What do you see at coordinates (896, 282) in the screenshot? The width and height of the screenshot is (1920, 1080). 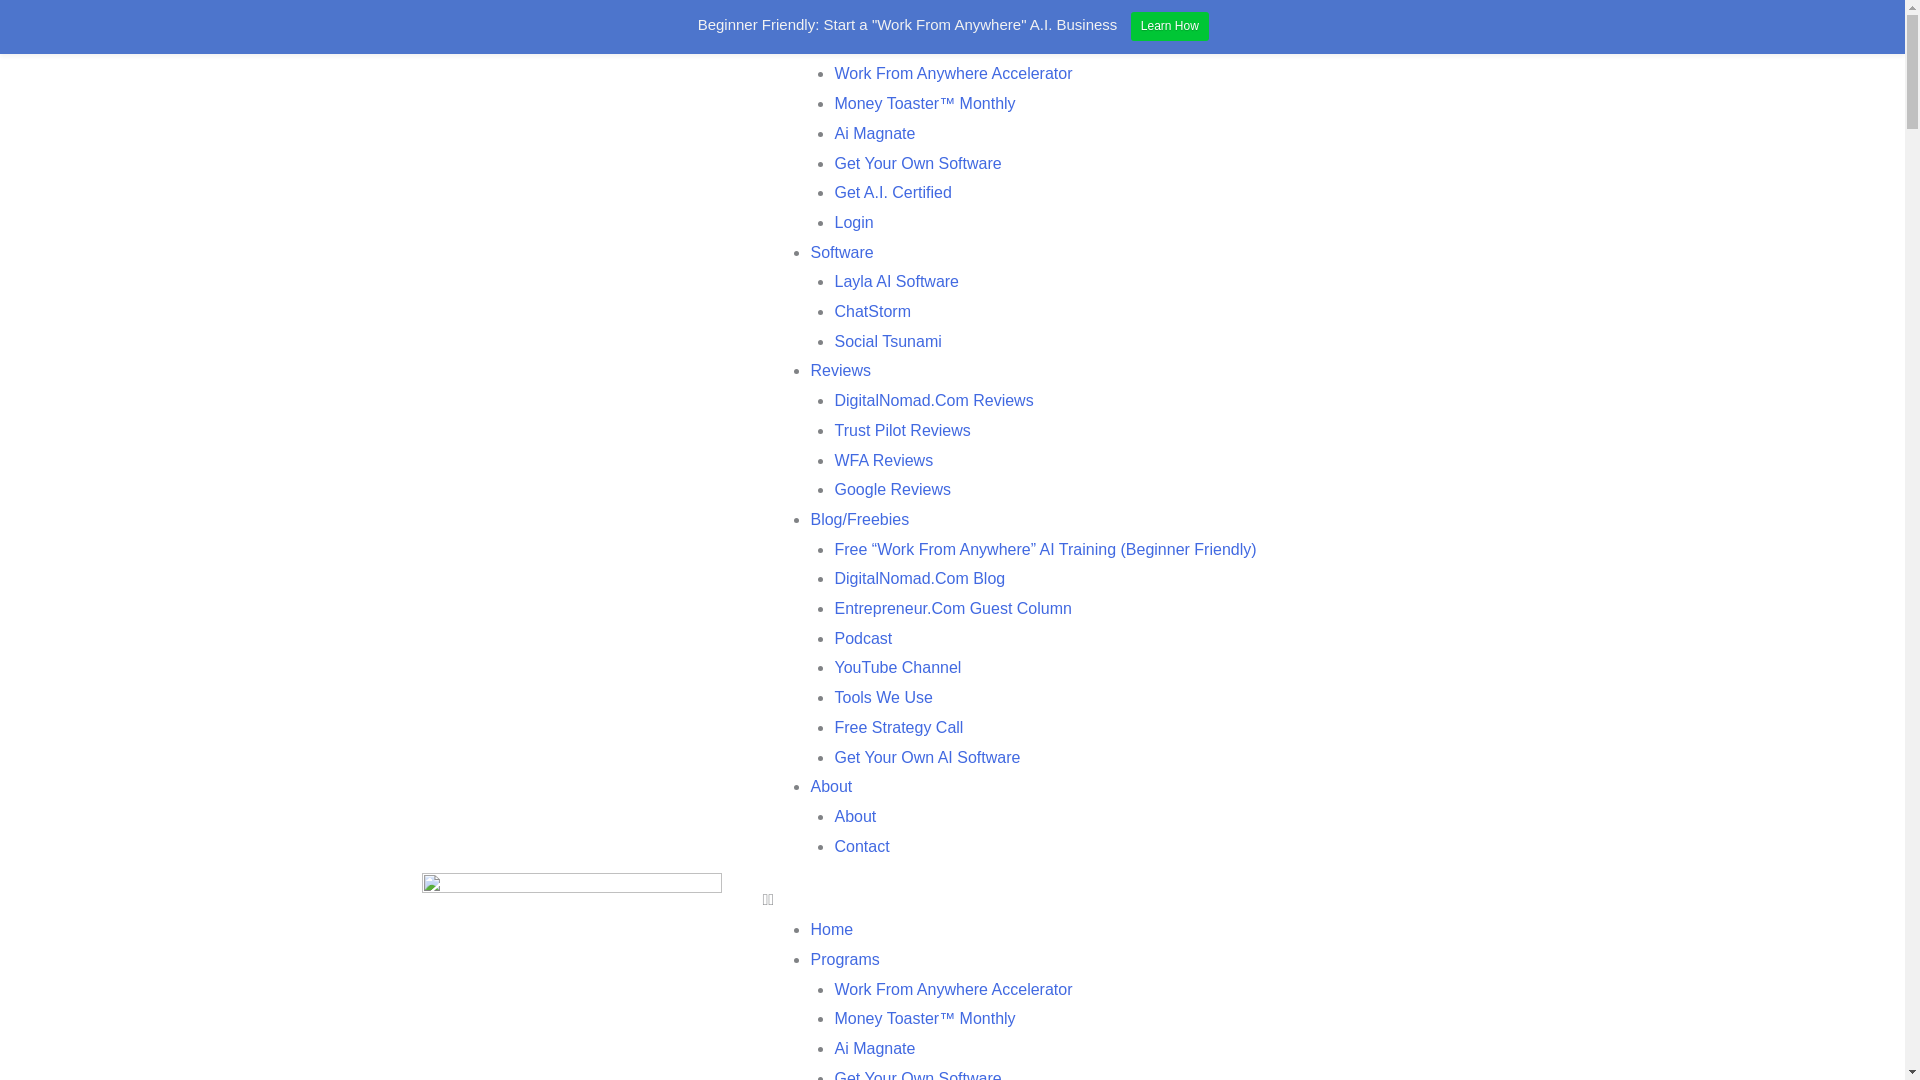 I see `Layla AI Software` at bounding box center [896, 282].